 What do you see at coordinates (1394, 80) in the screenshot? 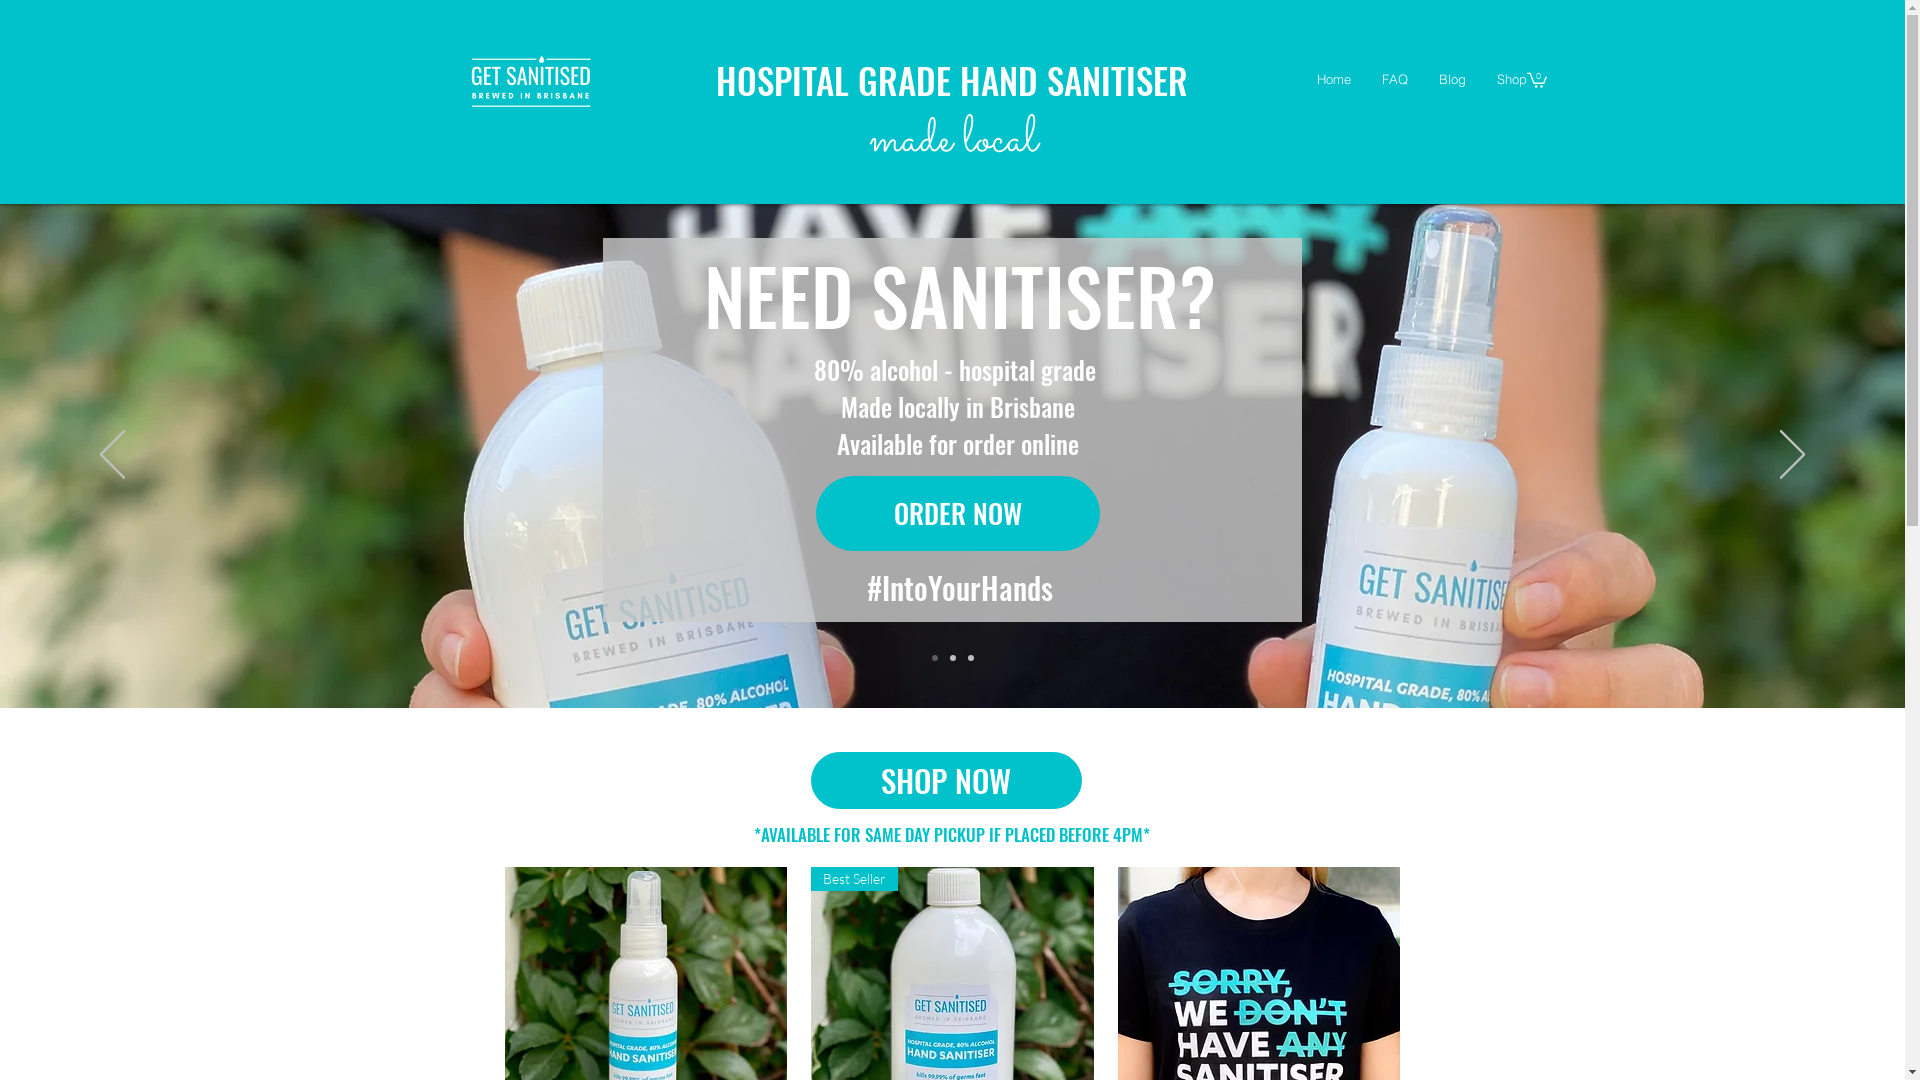
I see `FAQ` at bounding box center [1394, 80].